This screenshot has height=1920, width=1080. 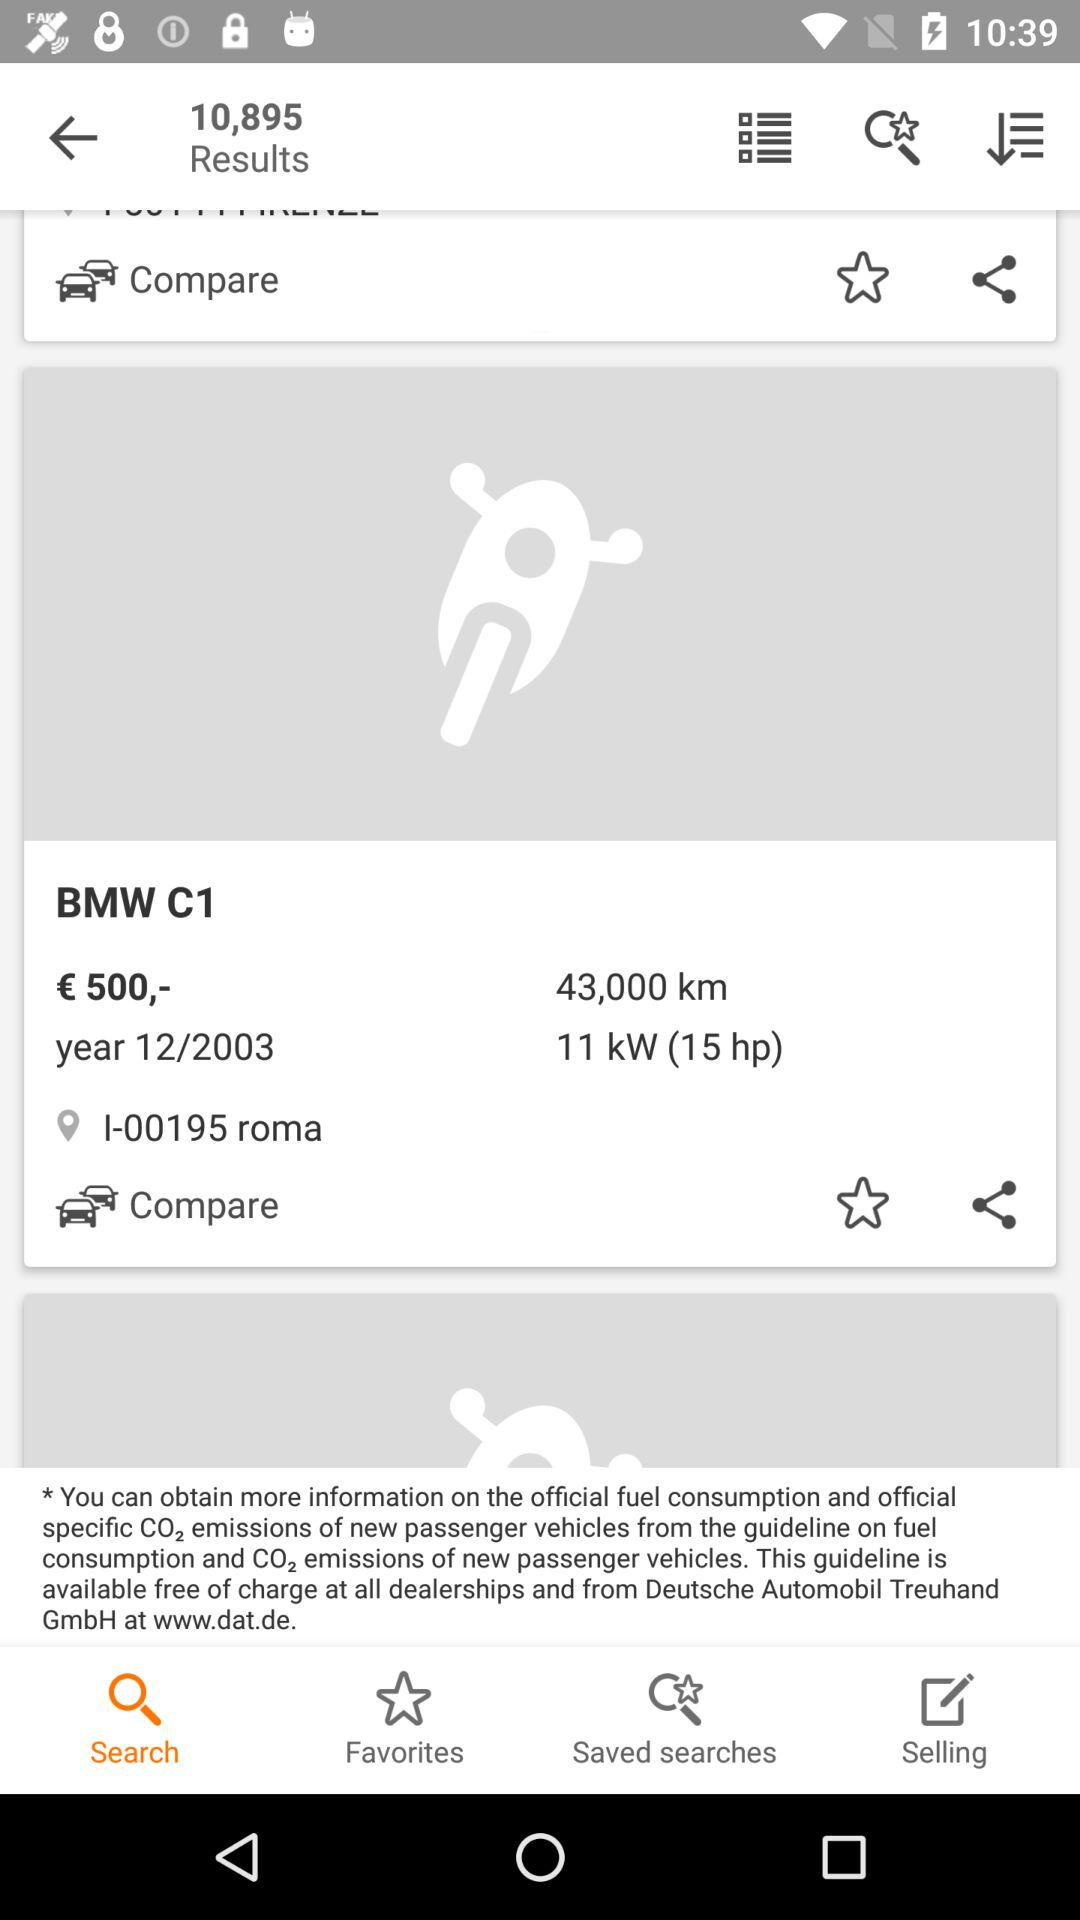 I want to click on select the option favorites at the bottom of the screen, so click(x=405, y=1720).